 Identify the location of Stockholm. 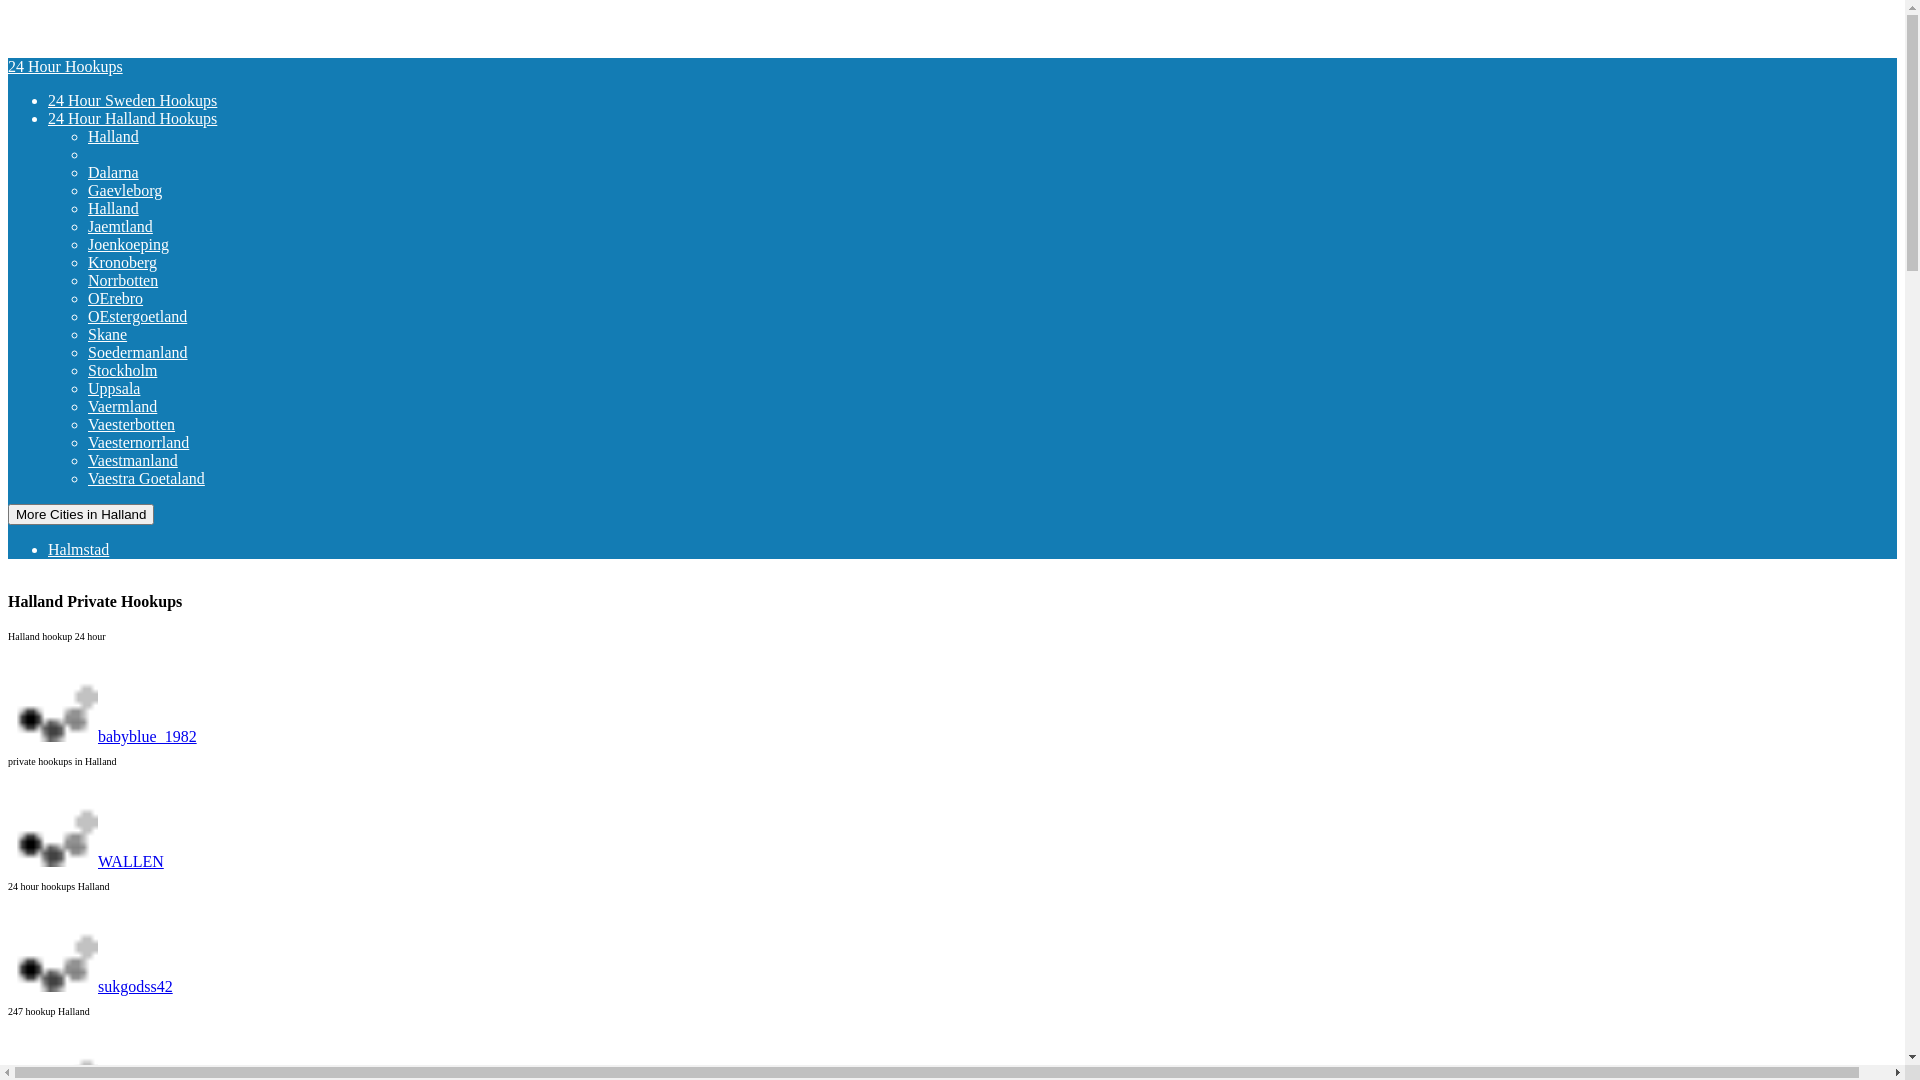
(158, 370).